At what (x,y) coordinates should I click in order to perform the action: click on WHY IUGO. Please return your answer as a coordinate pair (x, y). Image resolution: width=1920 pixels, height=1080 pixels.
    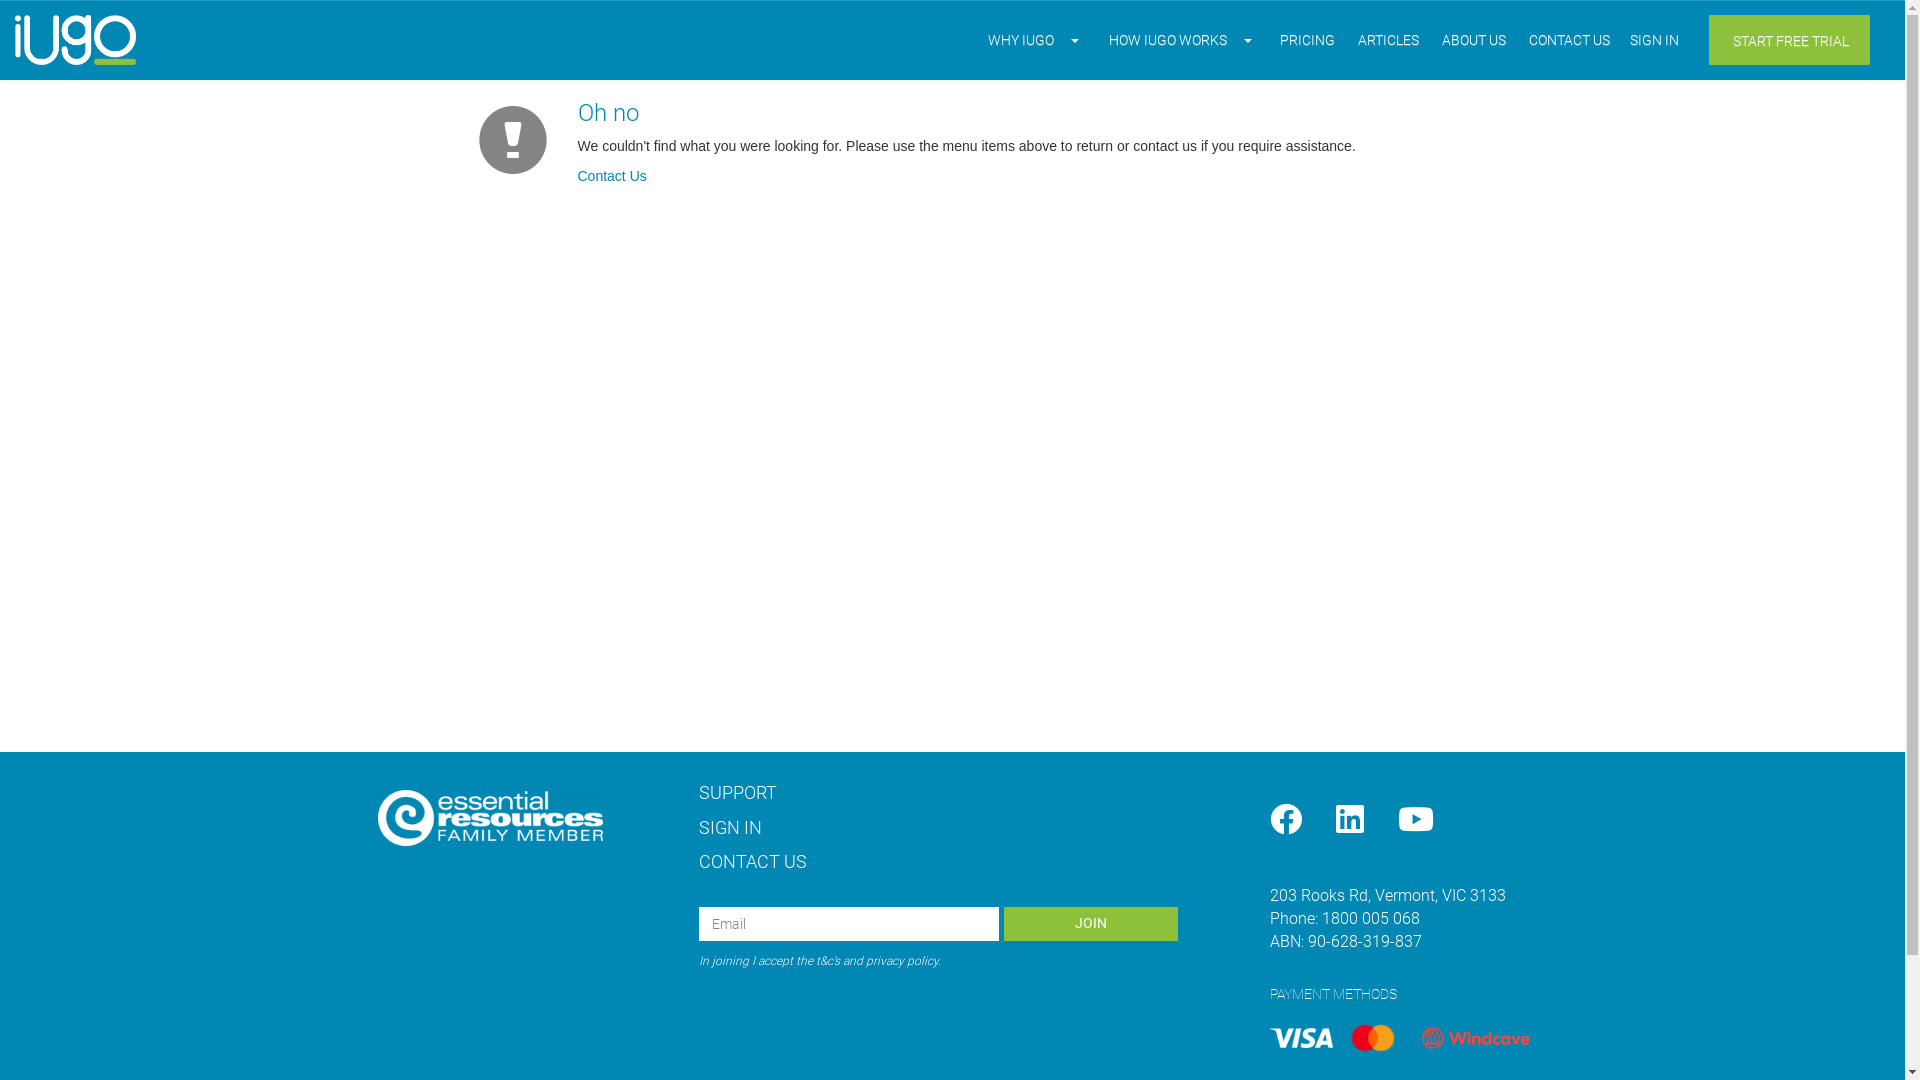
    Looking at the image, I should click on (1024, 40).